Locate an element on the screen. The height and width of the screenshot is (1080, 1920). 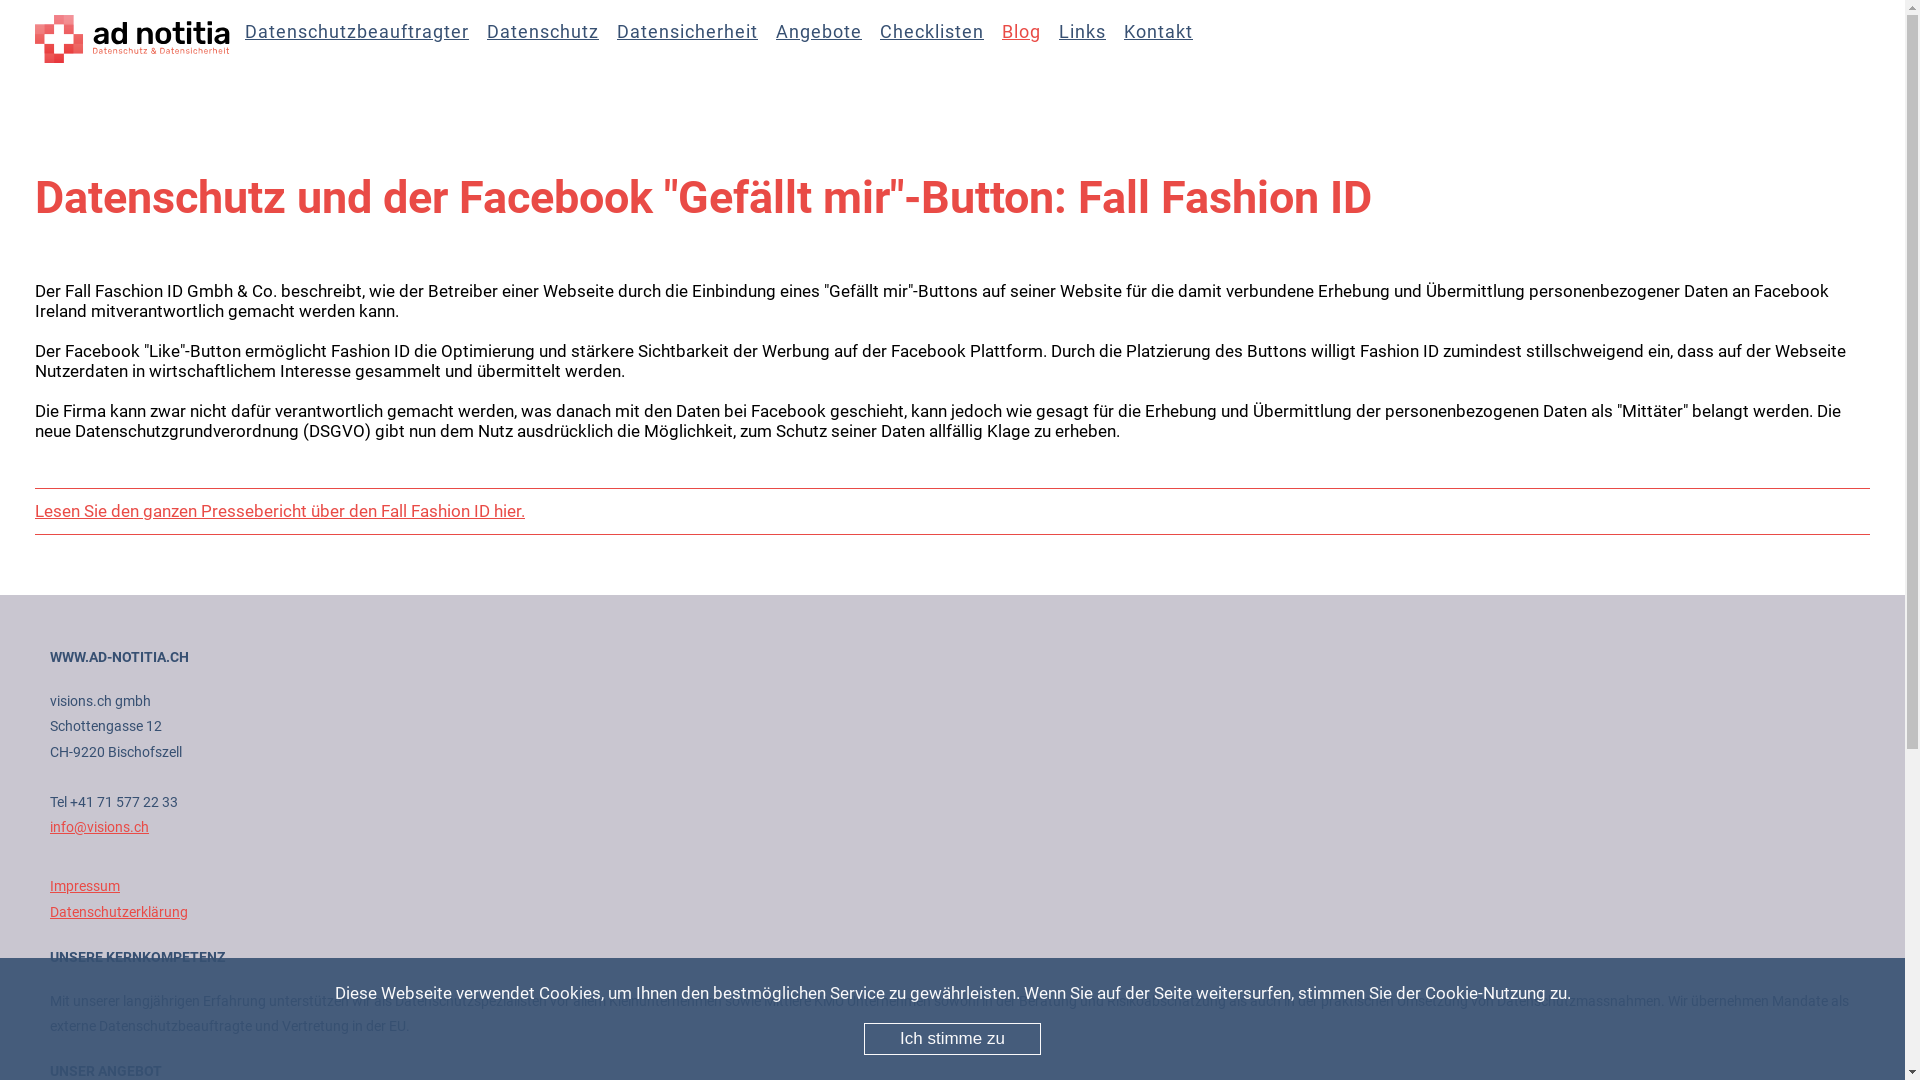
Ich stimme zu is located at coordinates (952, 1039).